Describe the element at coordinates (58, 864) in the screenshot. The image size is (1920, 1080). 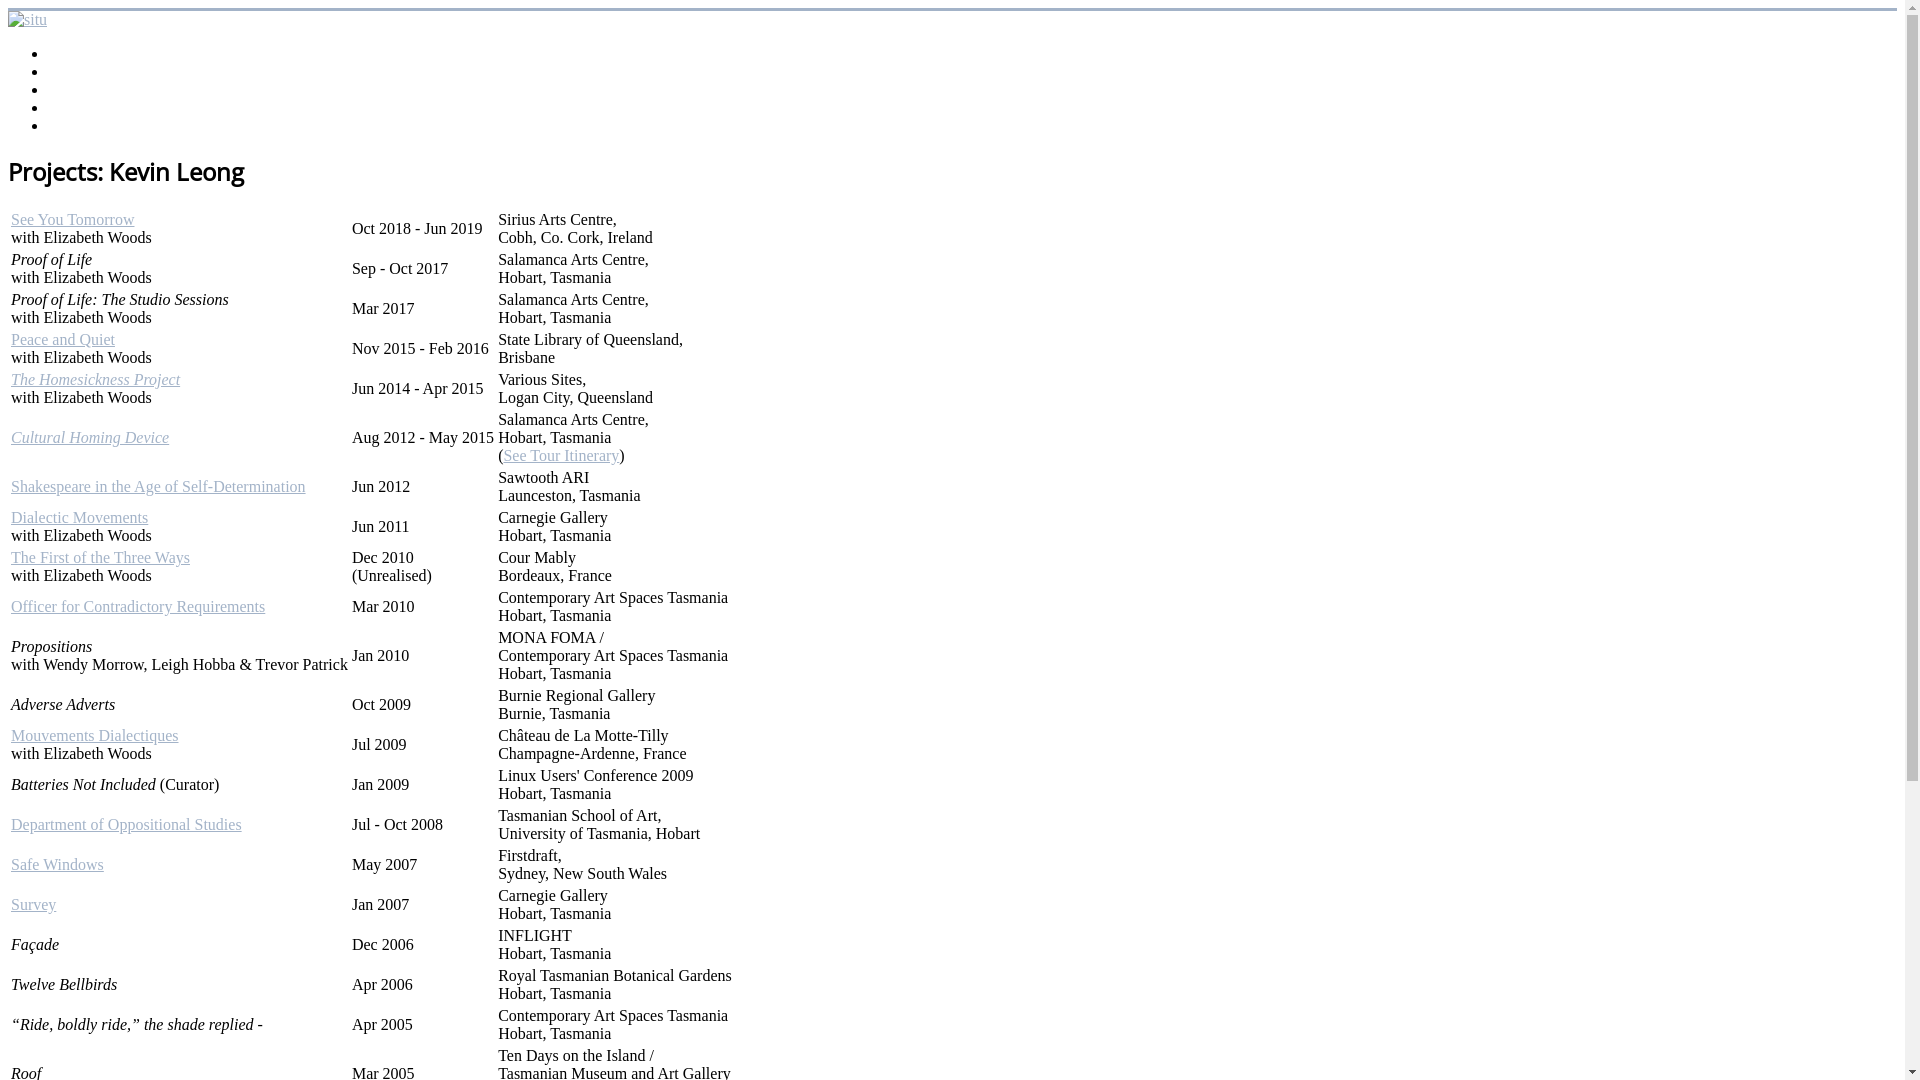
I see `Safe Windows` at that location.